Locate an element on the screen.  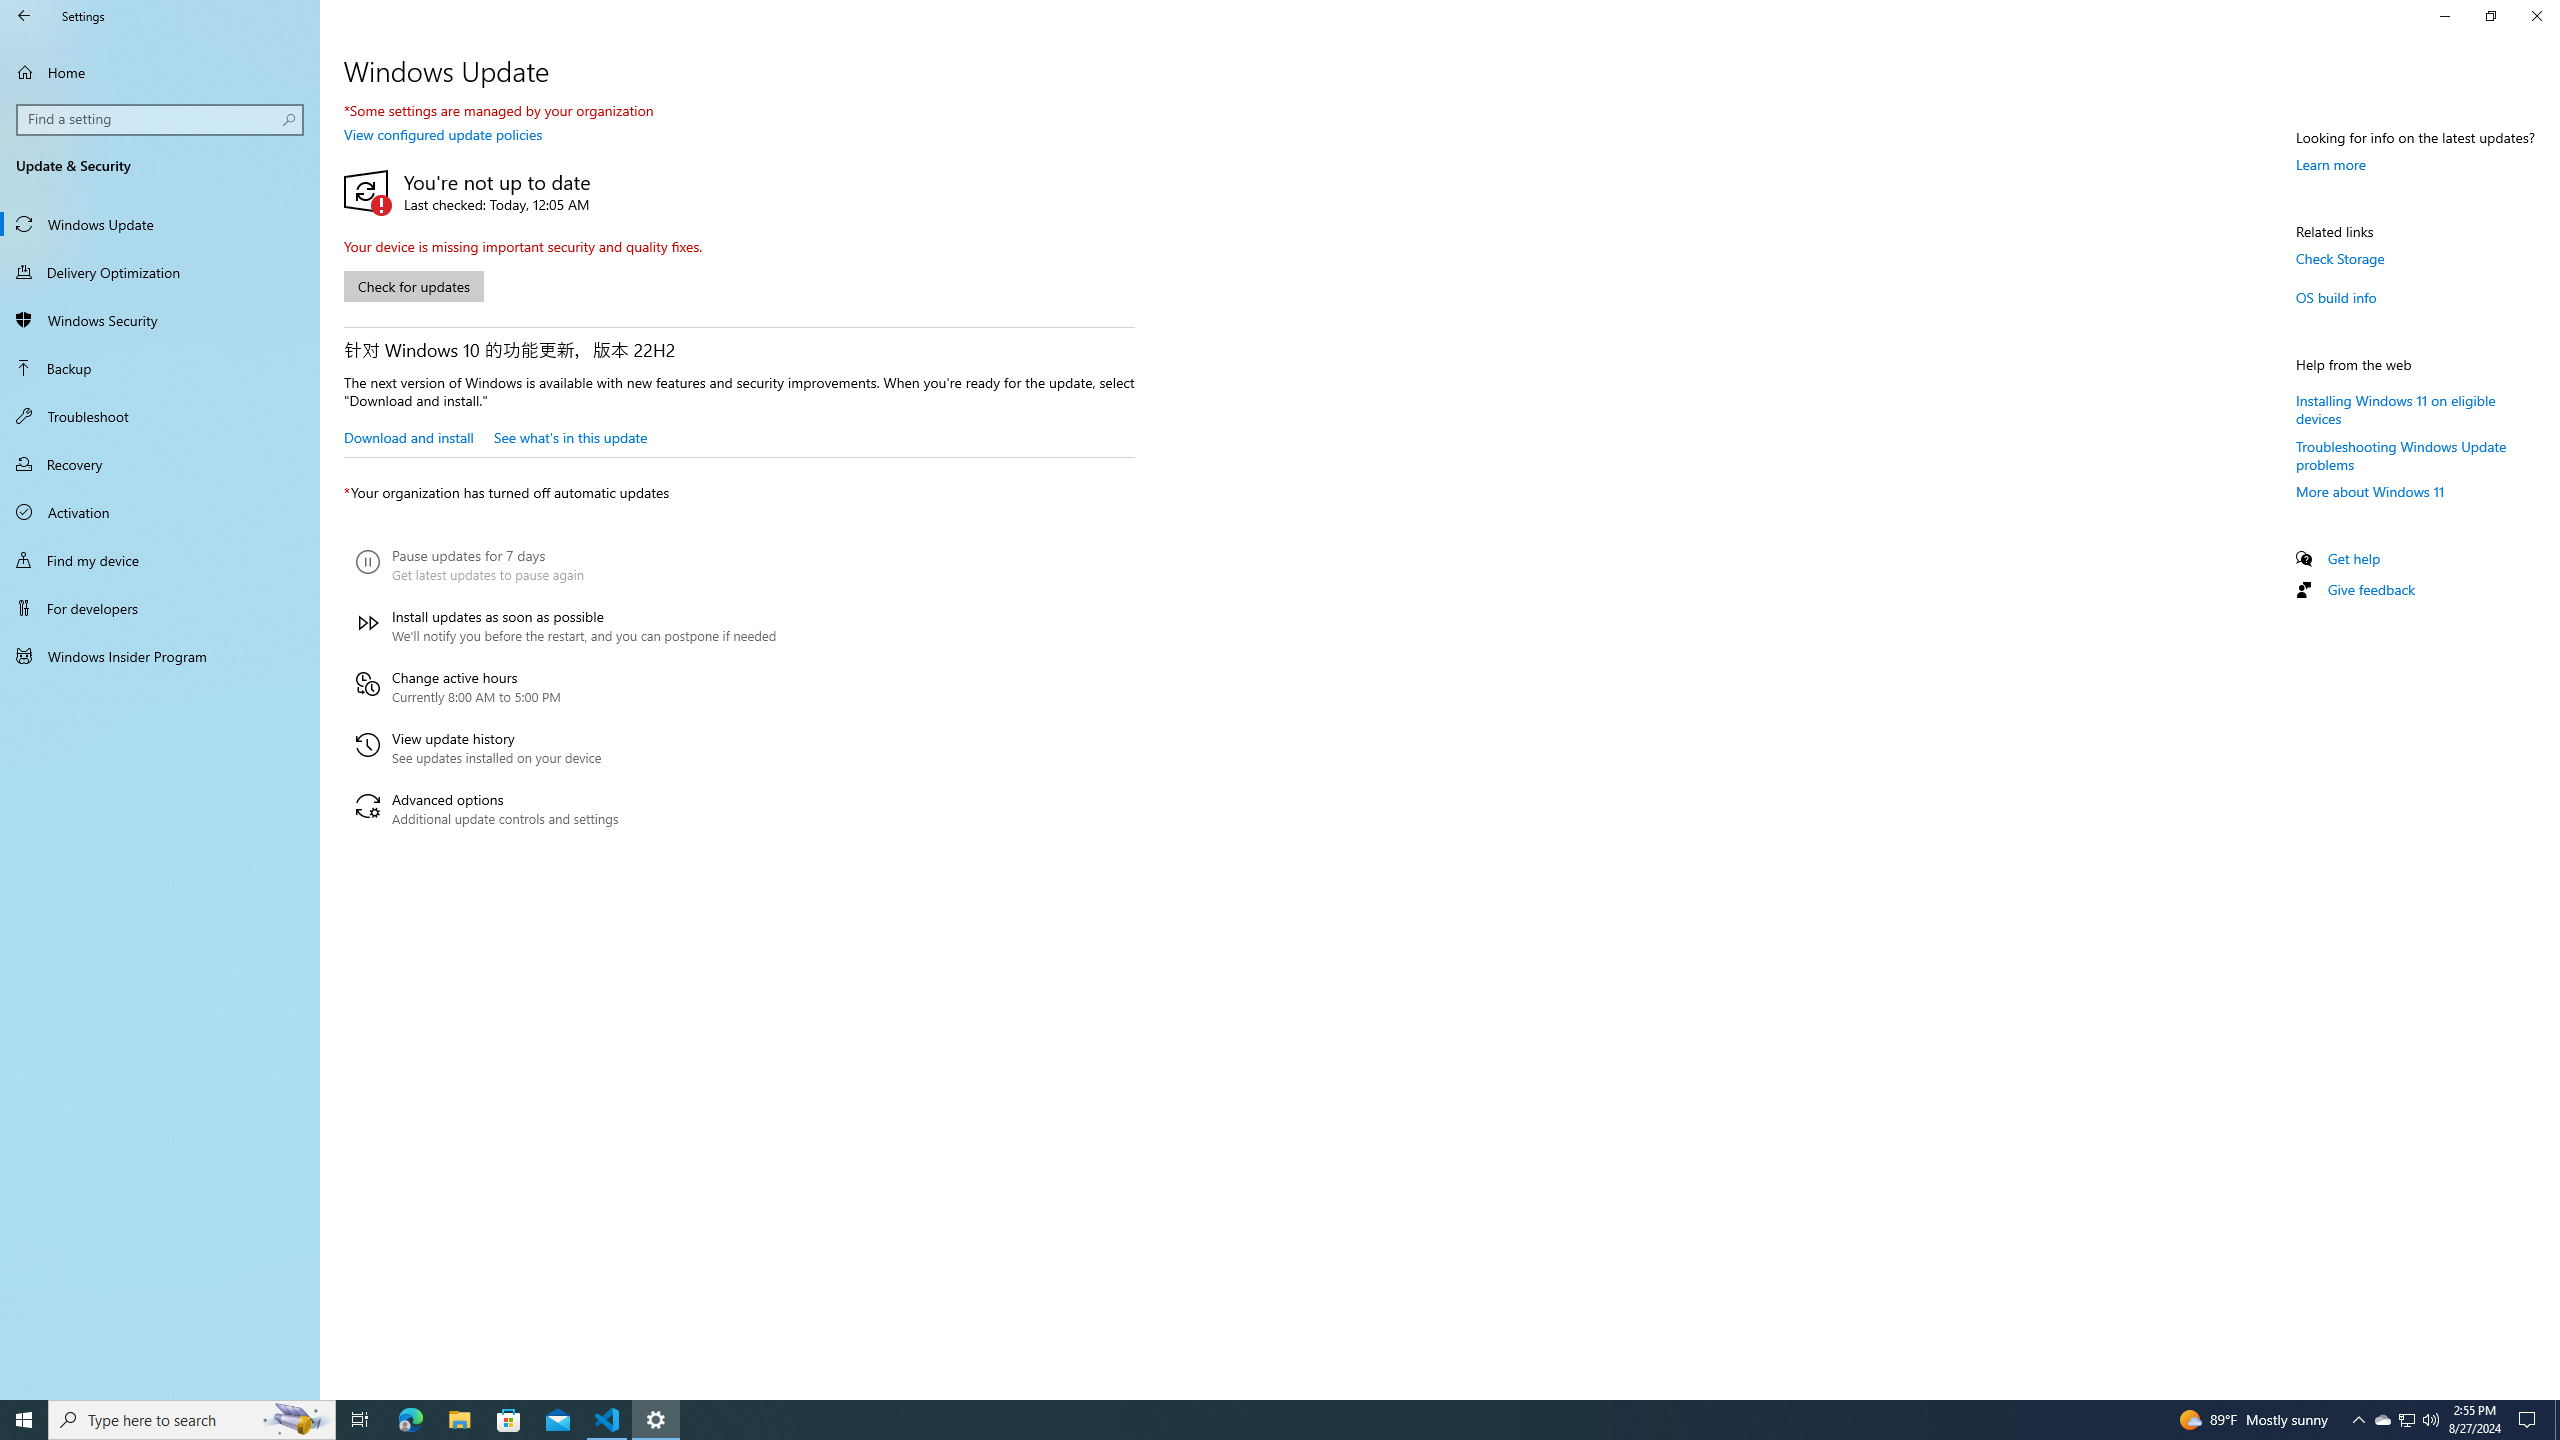
Search highlights icon opens search home window is located at coordinates (296, 1420).